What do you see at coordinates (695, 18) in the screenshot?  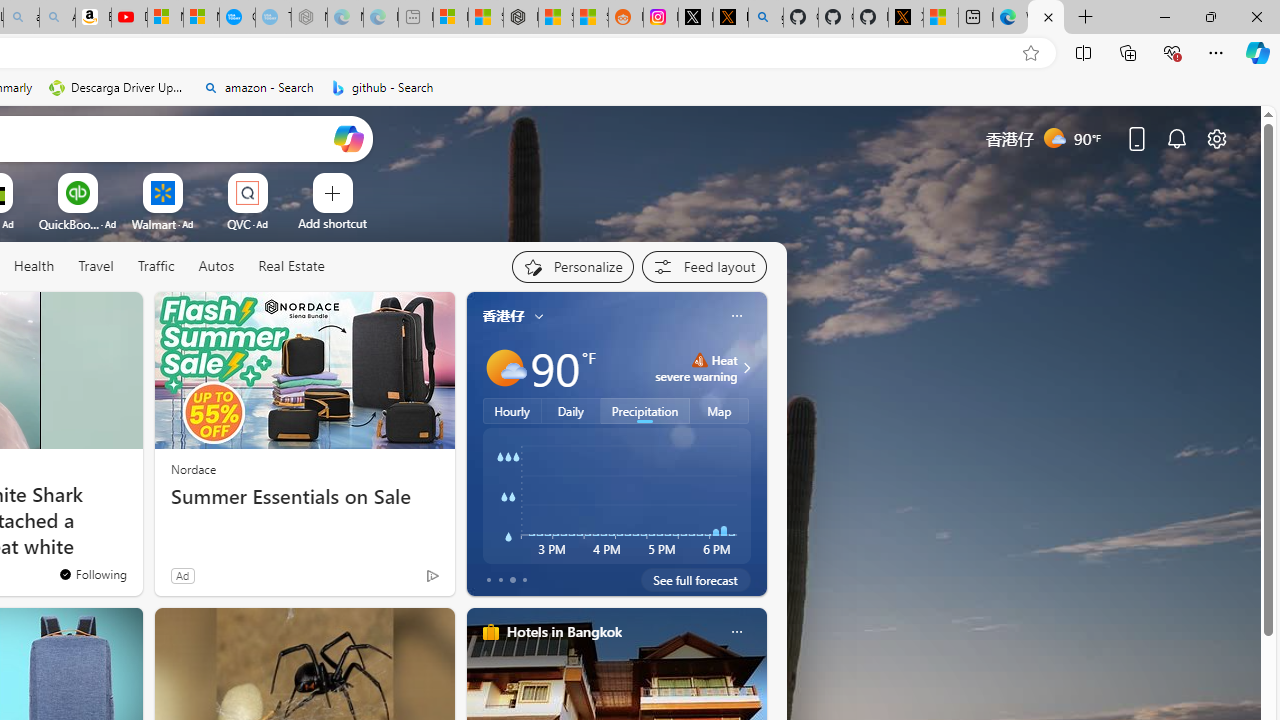 I see `Log in to X / X` at bounding box center [695, 18].